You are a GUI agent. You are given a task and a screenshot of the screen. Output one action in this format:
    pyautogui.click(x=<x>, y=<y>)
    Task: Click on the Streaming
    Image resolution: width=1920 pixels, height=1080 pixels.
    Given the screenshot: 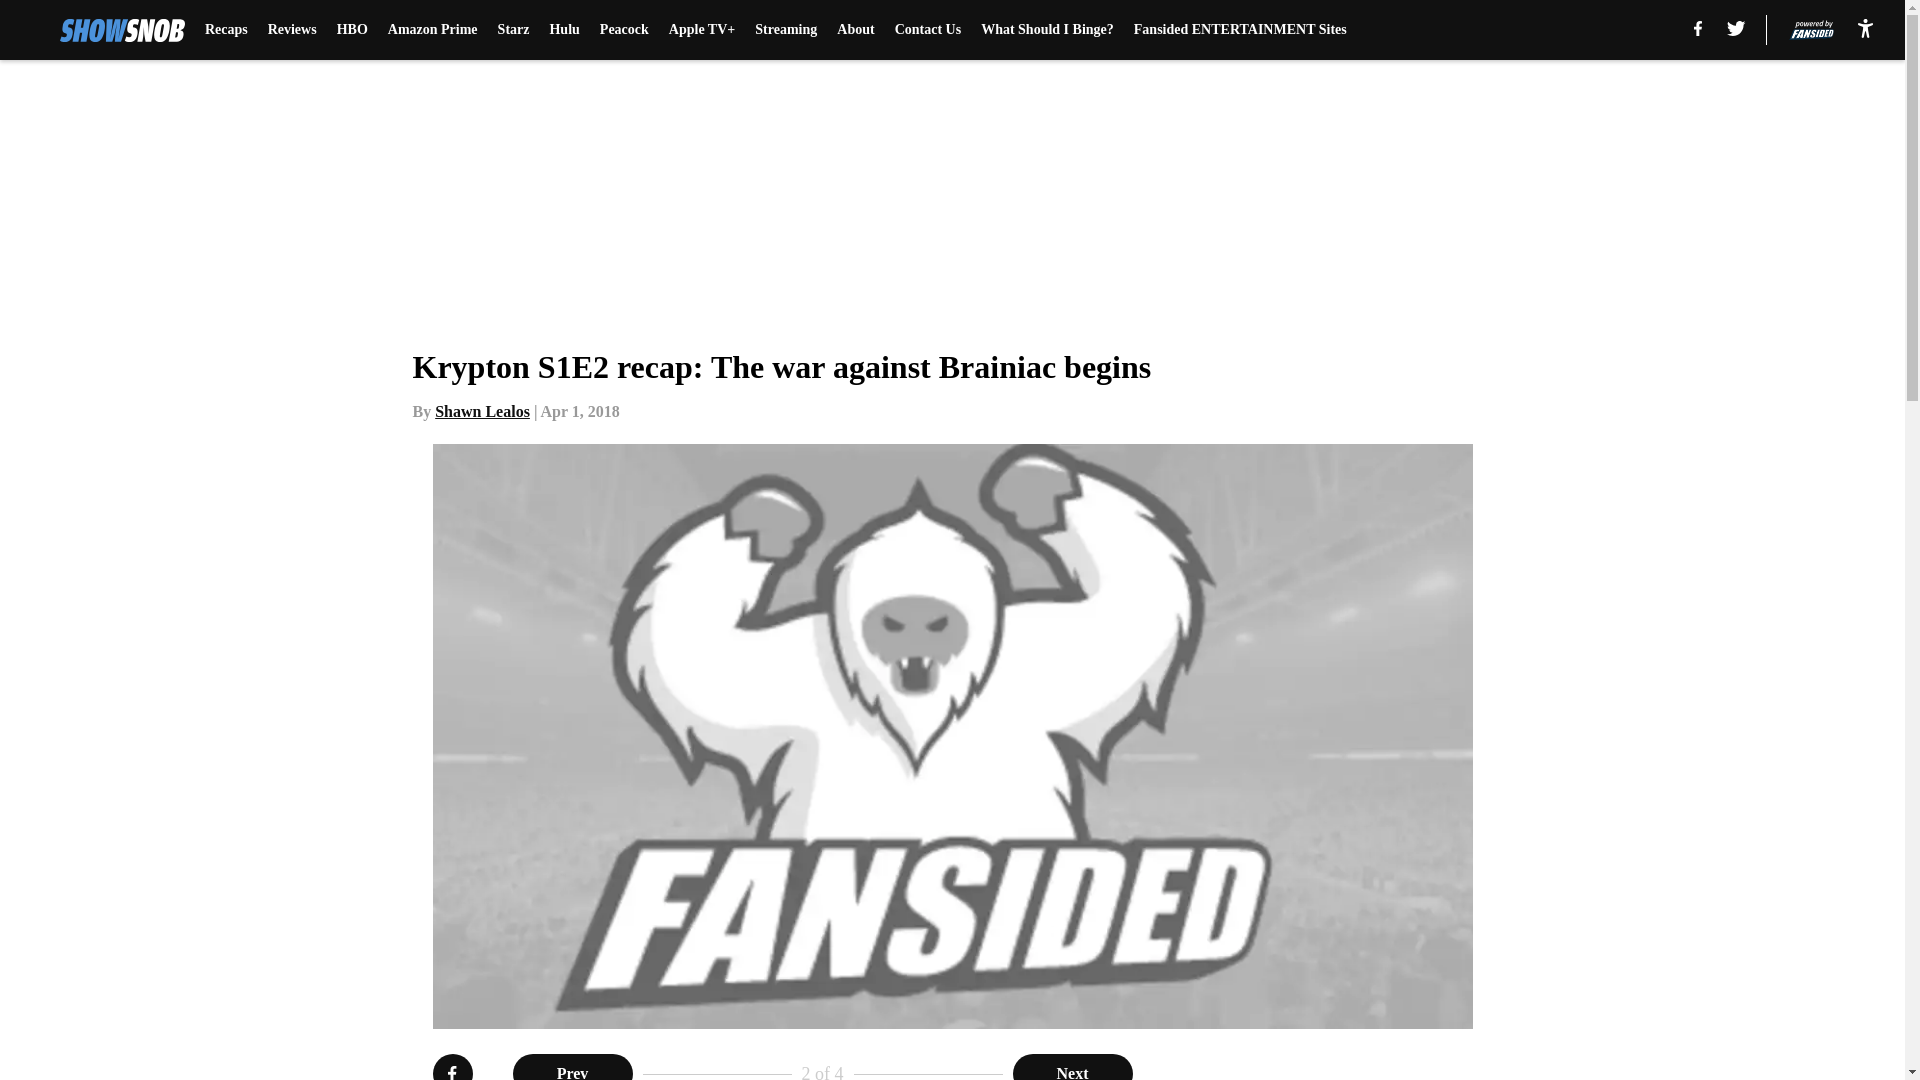 What is the action you would take?
    pyautogui.click(x=786, y=30)
    